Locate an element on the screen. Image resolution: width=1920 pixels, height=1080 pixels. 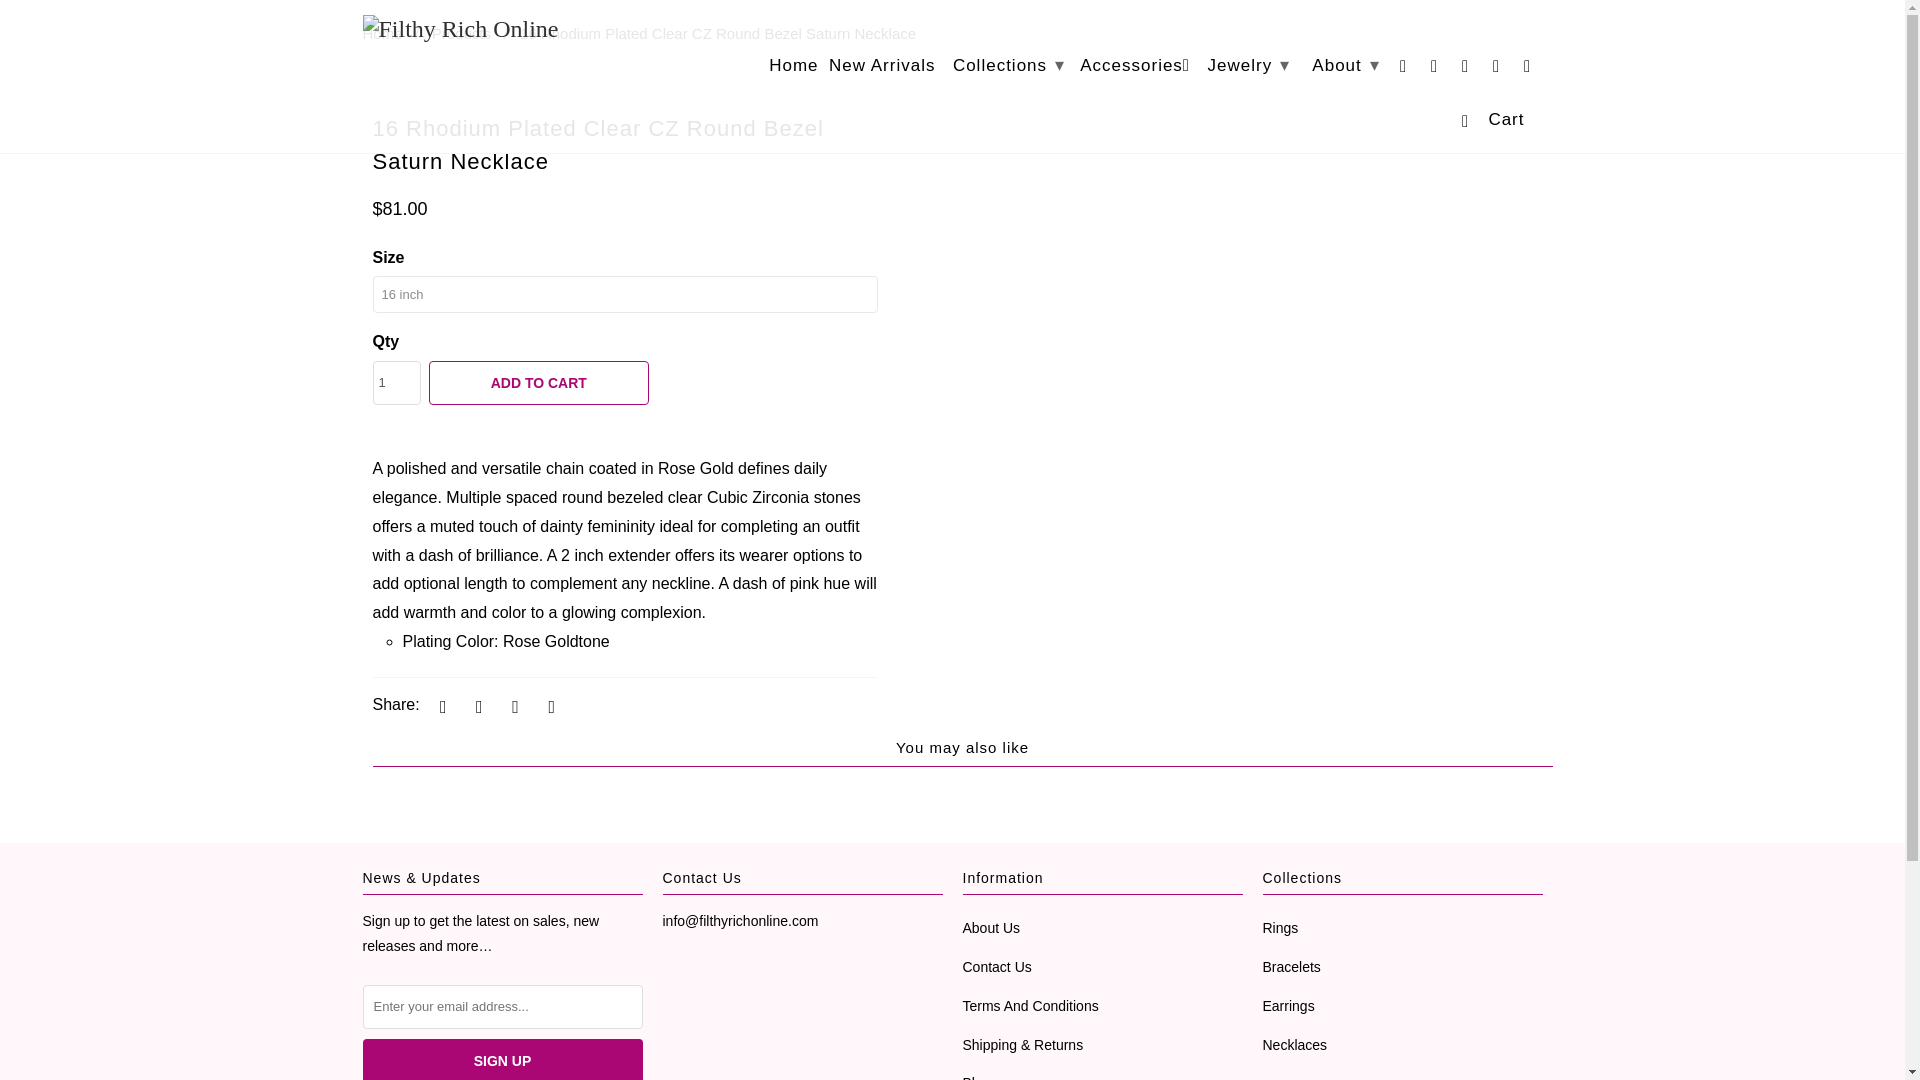
Products is located at coordinates (462, 33).